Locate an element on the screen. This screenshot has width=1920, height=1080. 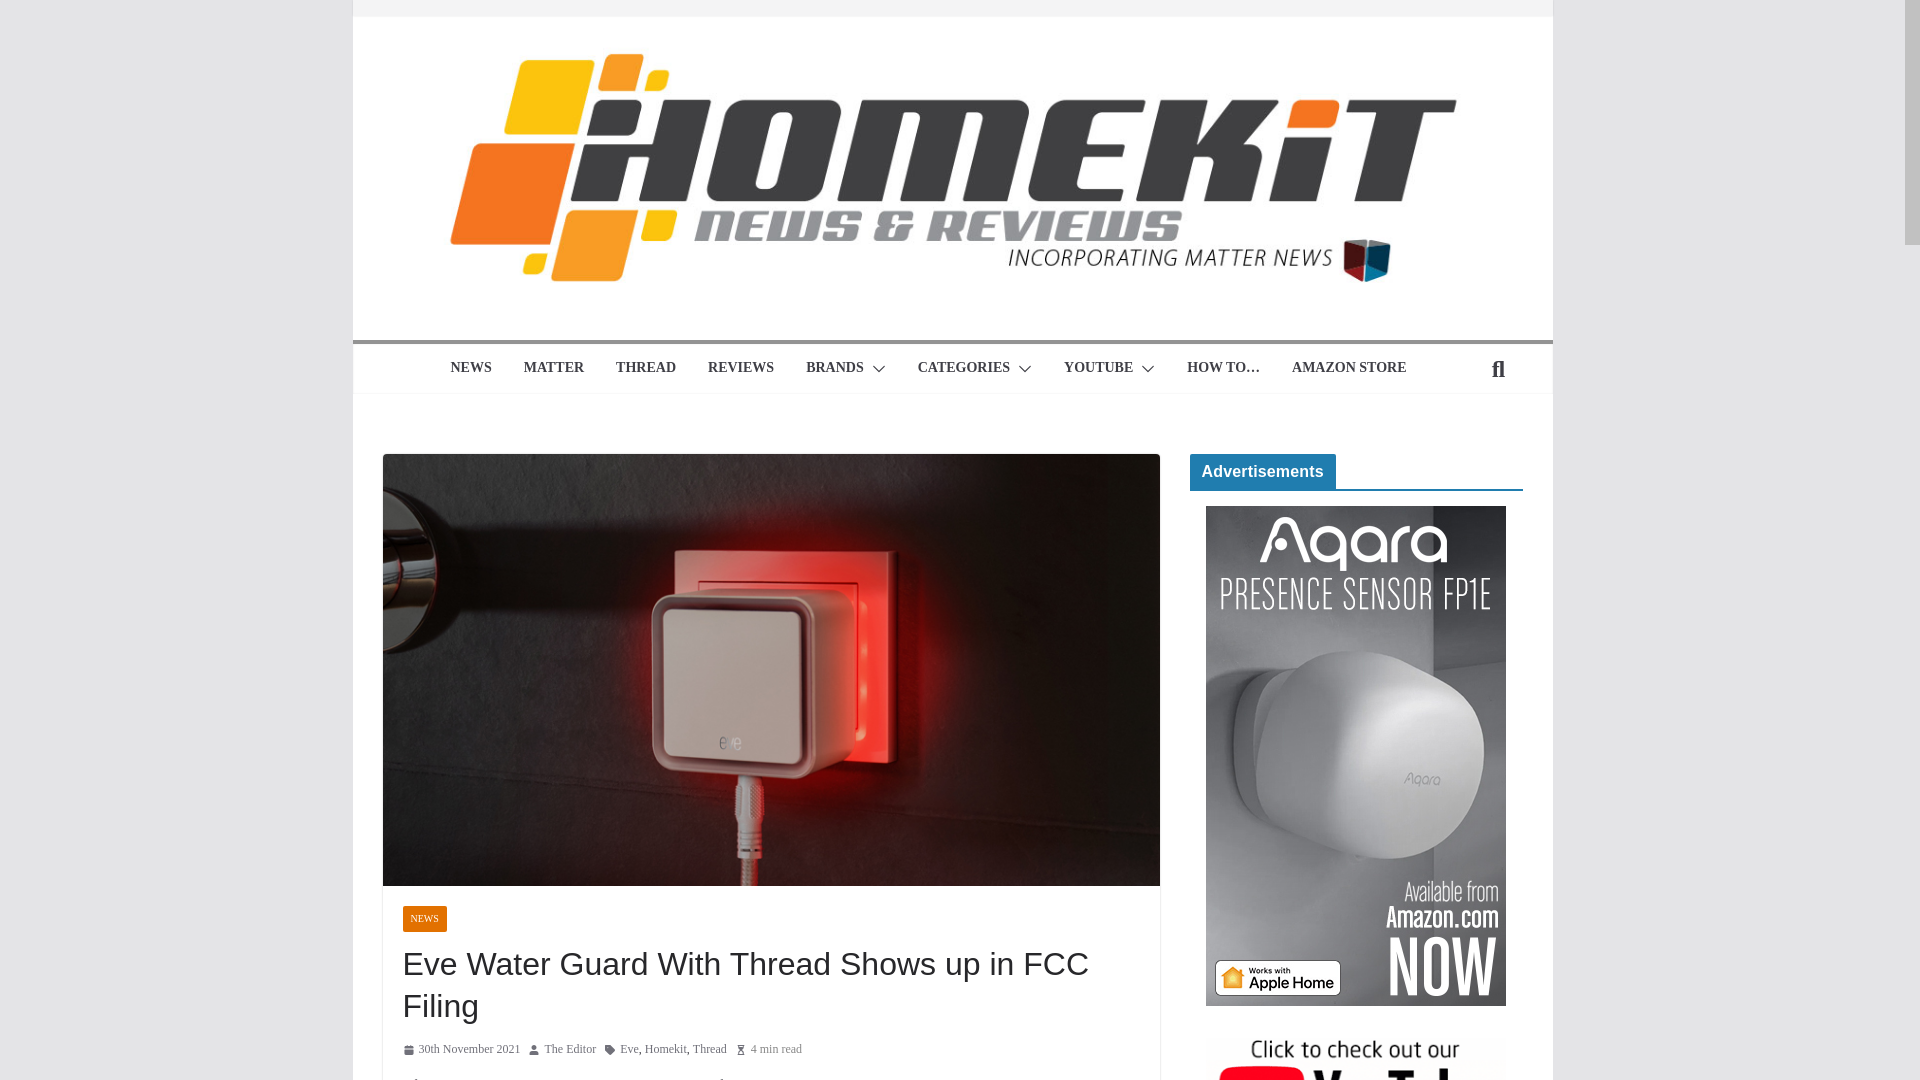
The Editor is located at coordinates (569, 1049).